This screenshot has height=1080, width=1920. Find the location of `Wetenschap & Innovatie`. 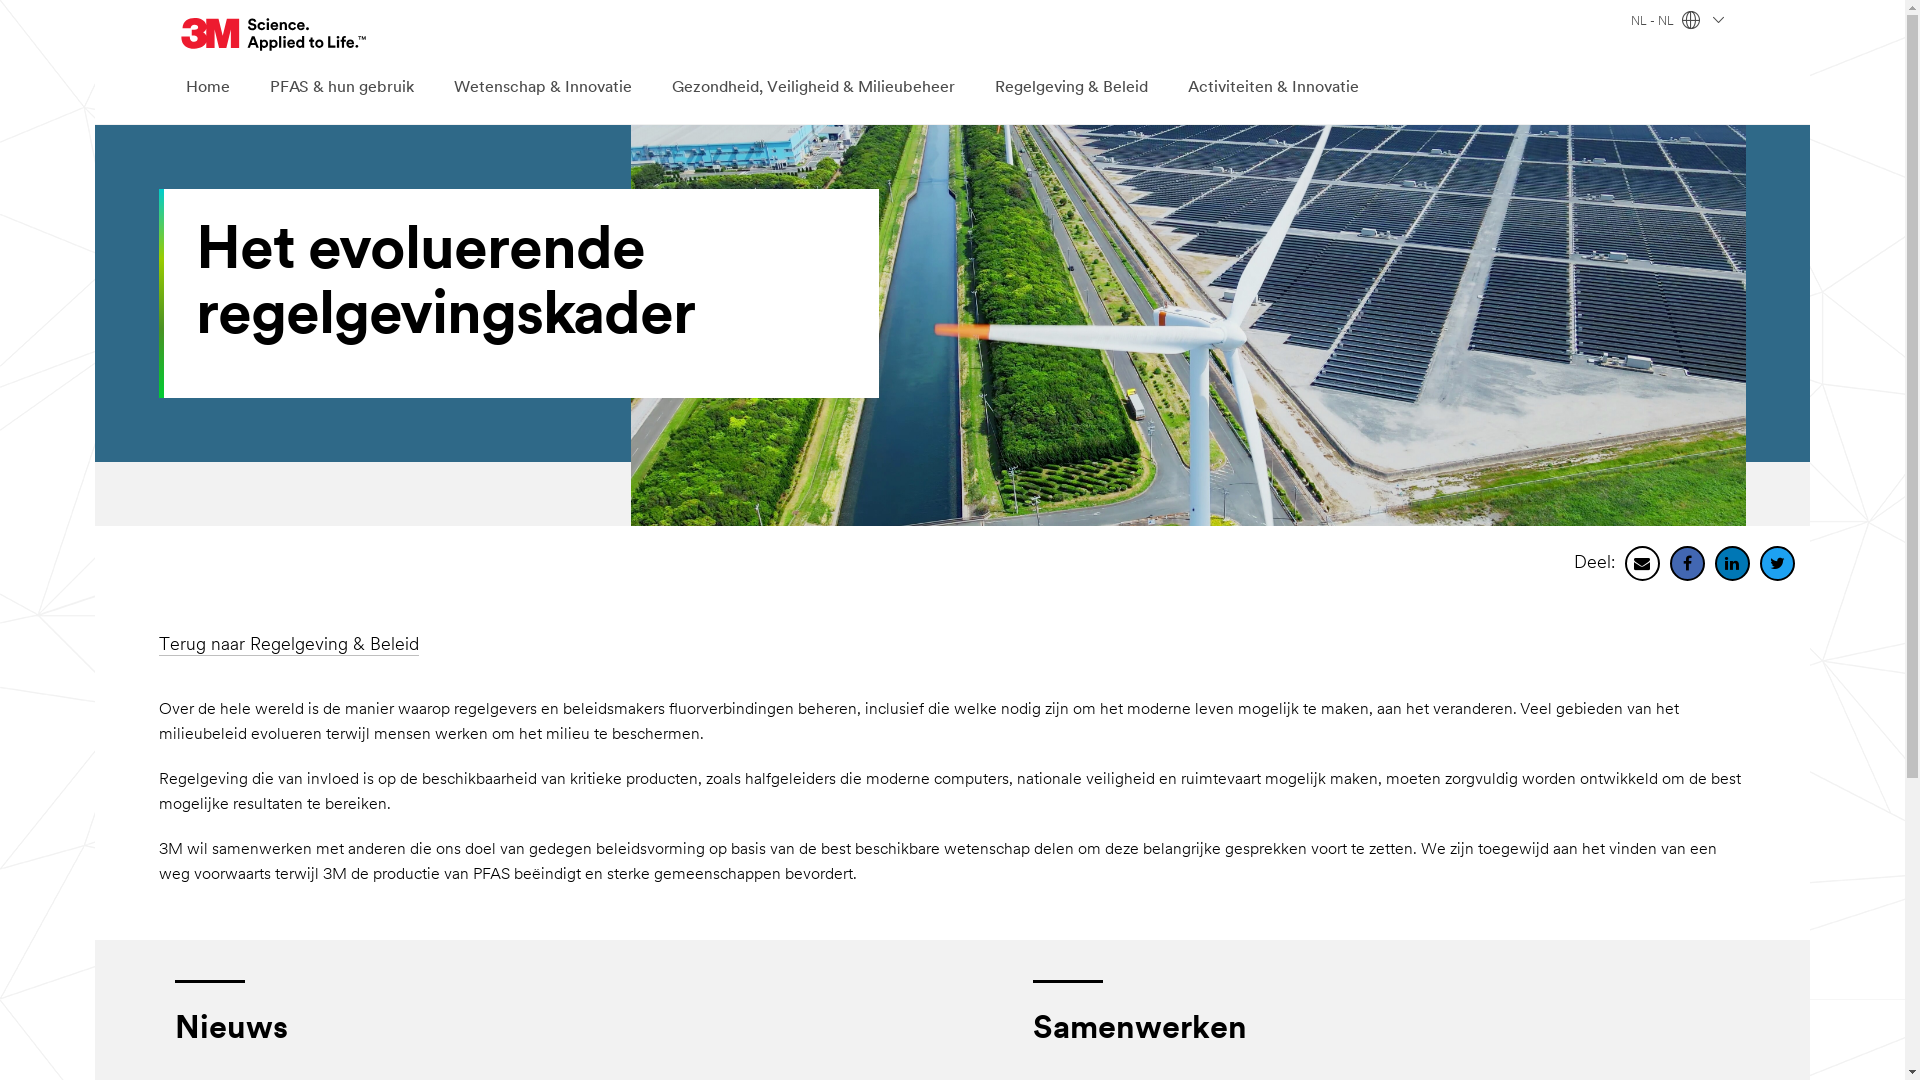

Wetenschap & Innovatie is located at coordinates (543, 88).